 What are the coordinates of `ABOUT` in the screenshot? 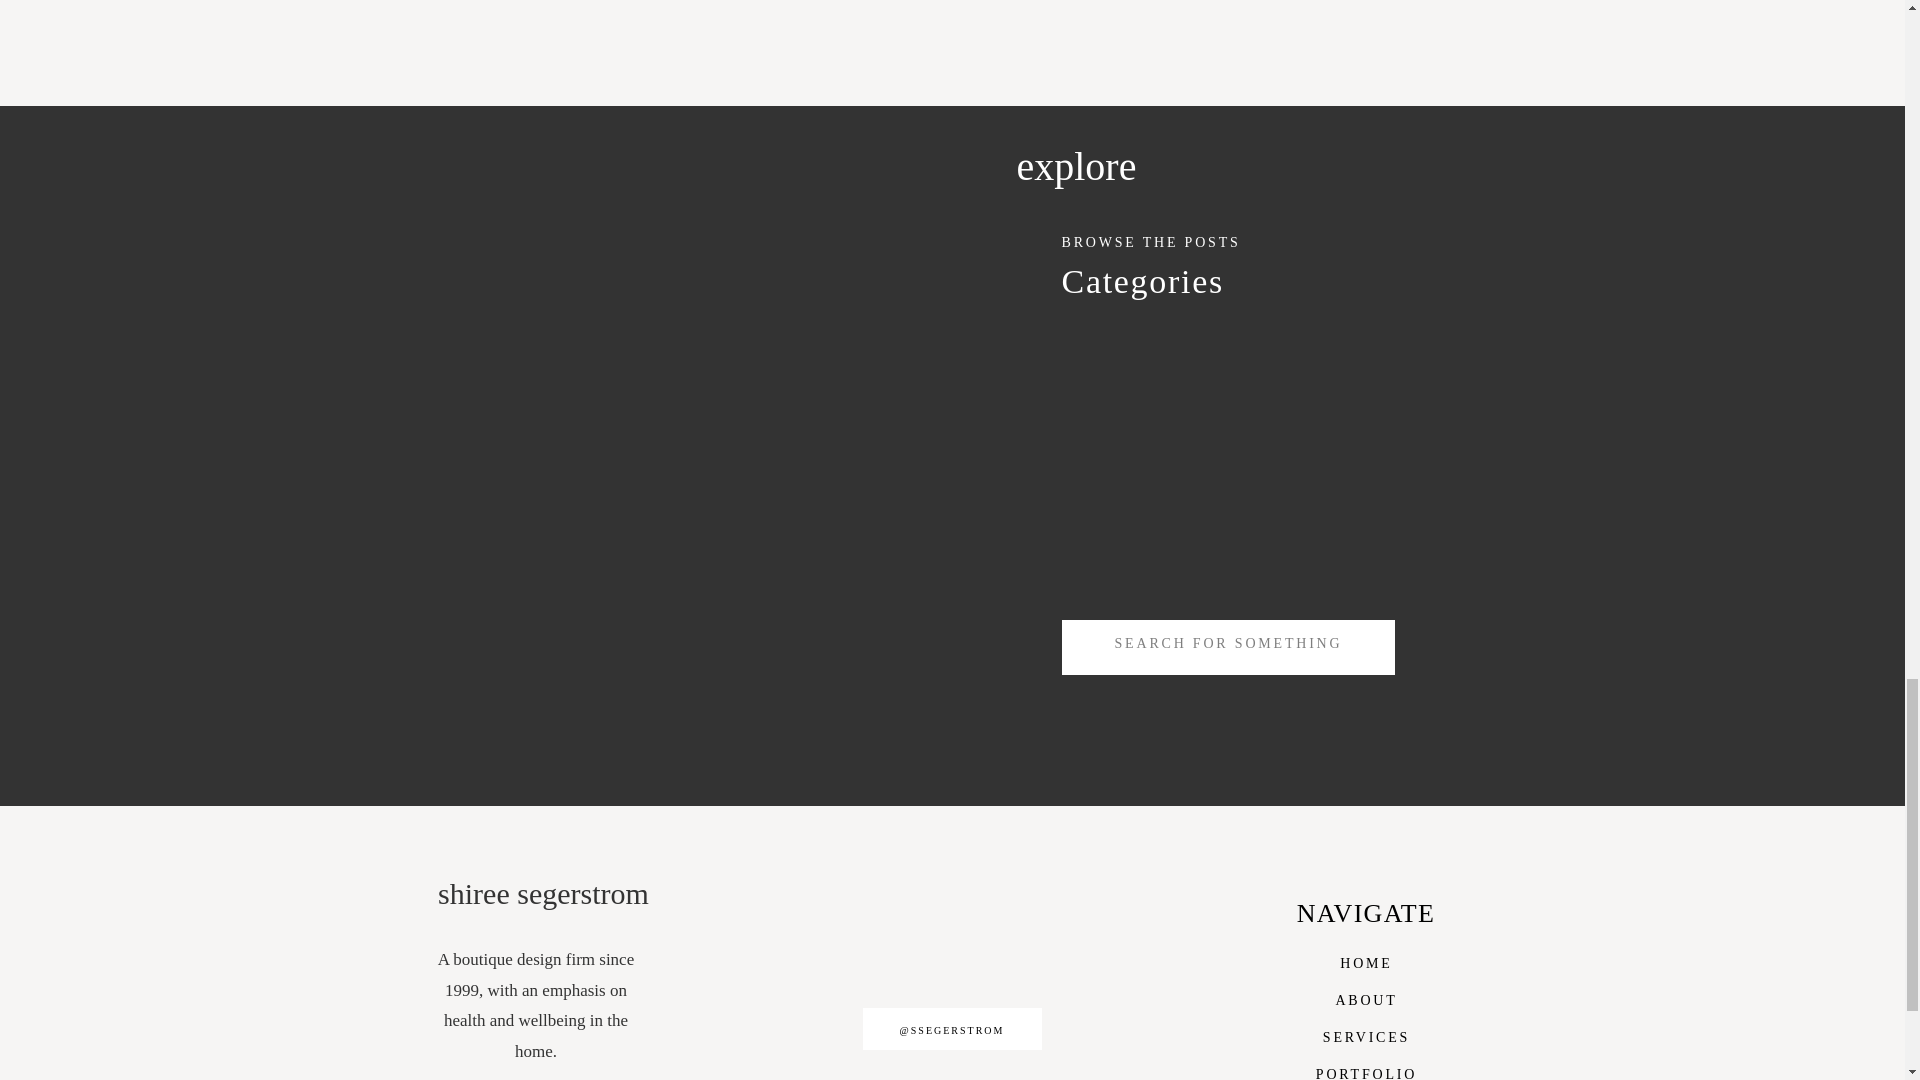 It's located at (1366, 998).